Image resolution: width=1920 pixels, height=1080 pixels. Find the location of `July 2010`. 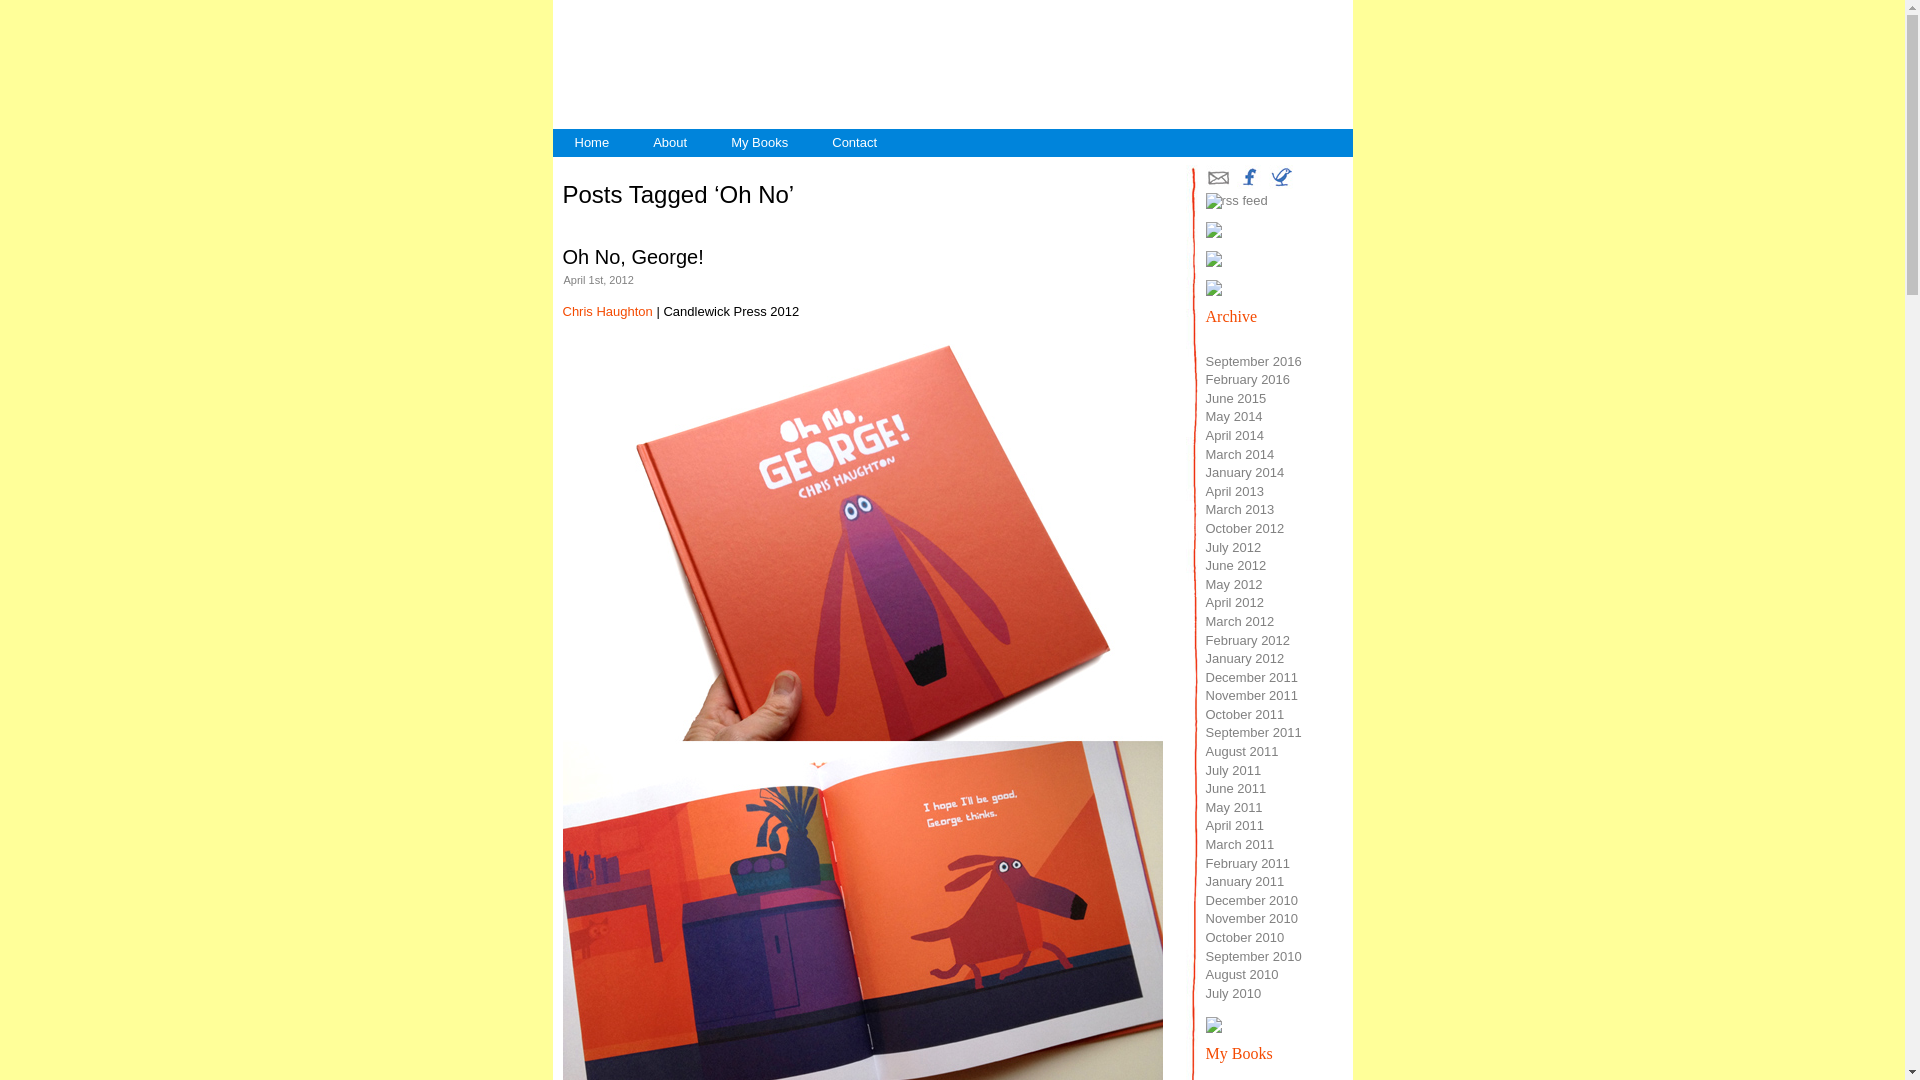

July 2010 is located at coordinates (1234, 994).